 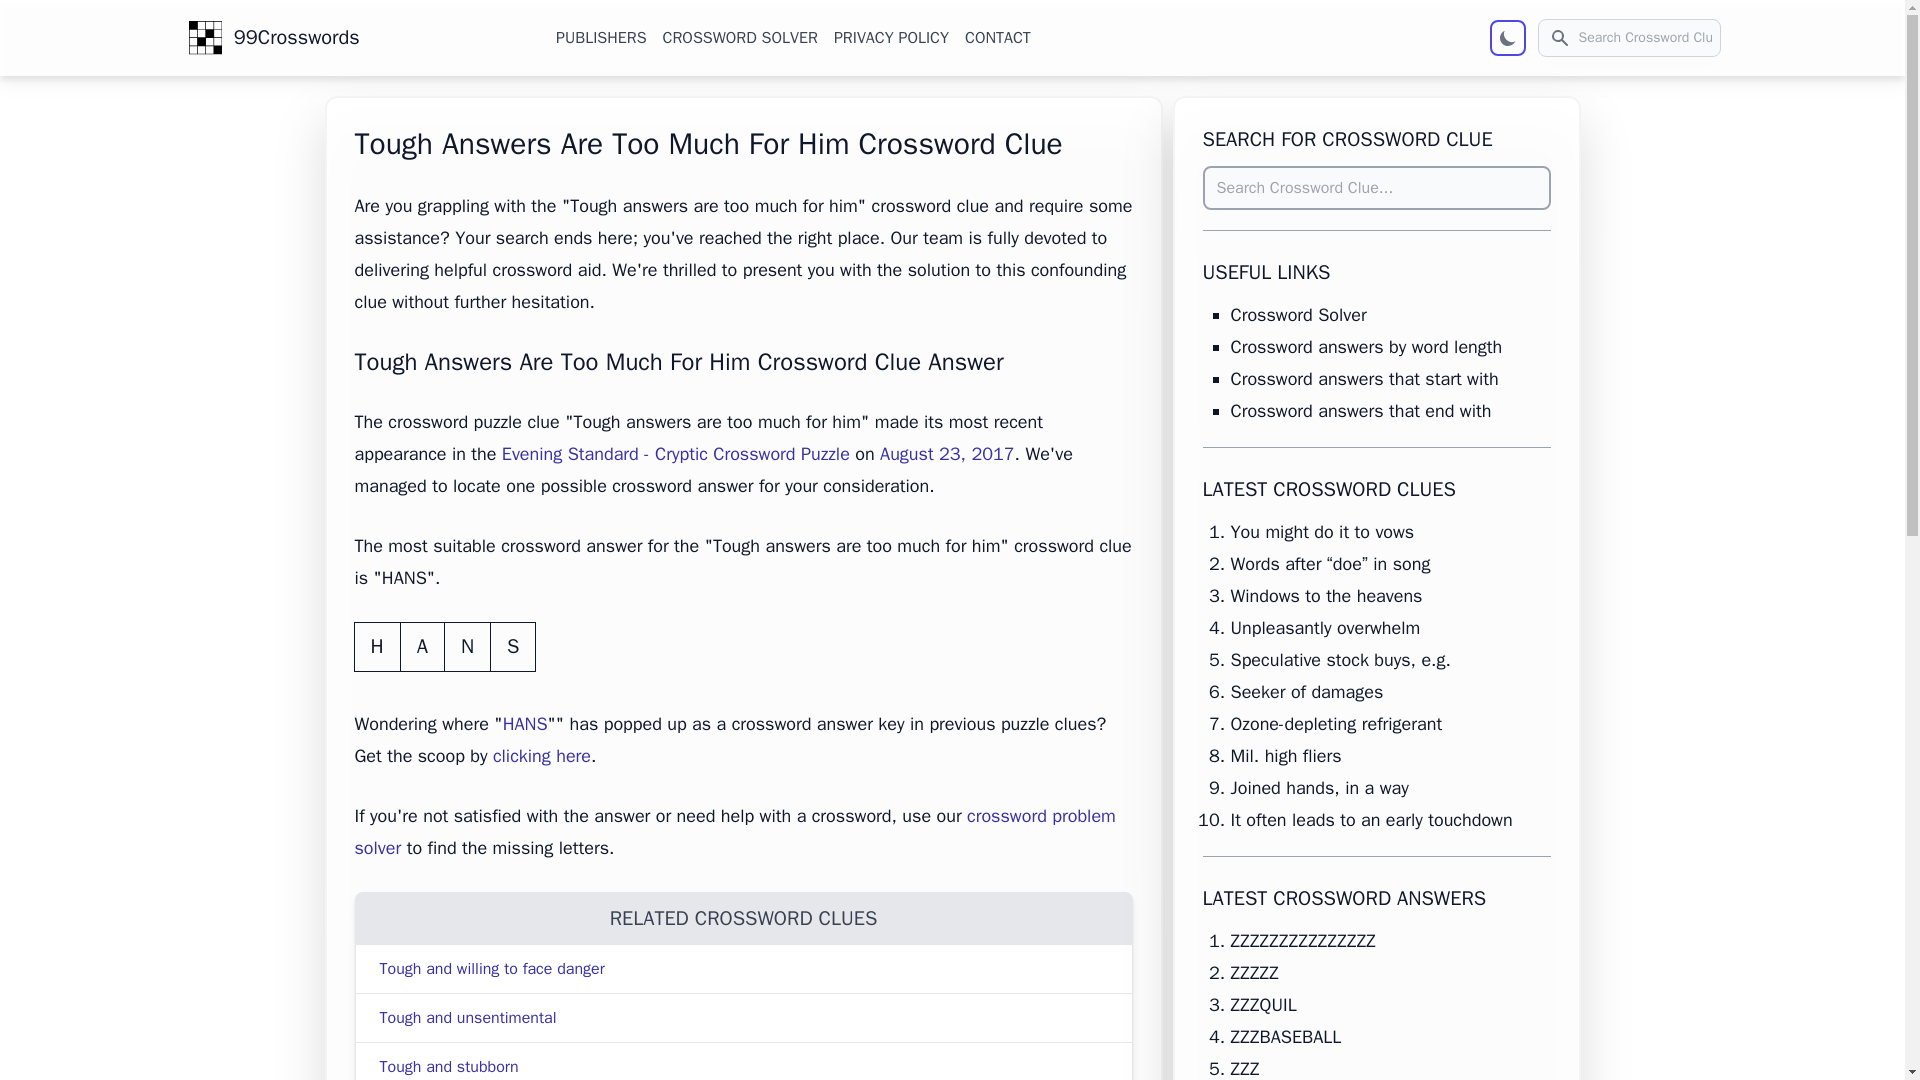 What do you see at coordinates (890, 37) in the screenshot?
I see `PRIVACY POLICY` at bounding box center [890, 37].